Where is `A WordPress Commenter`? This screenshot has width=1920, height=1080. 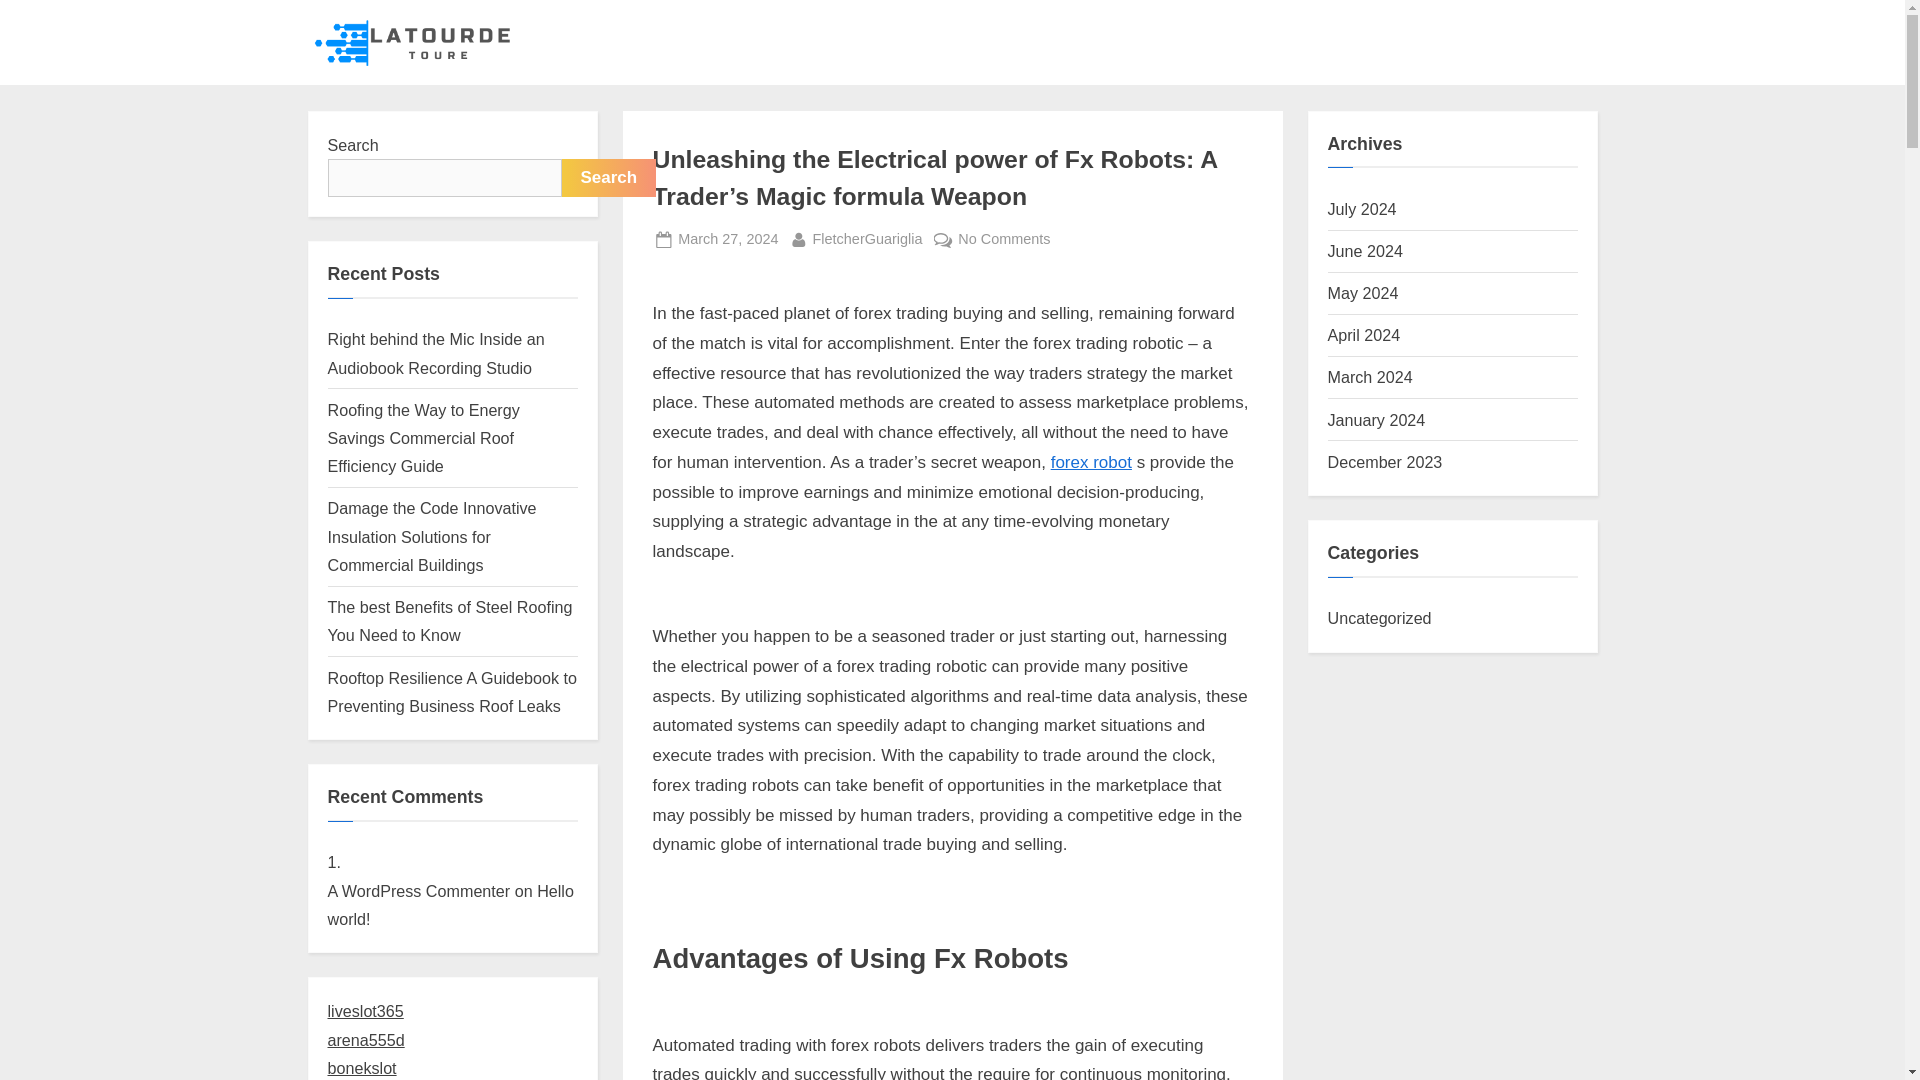 A WordPress Commenter is located at coordinates (366, 1010).